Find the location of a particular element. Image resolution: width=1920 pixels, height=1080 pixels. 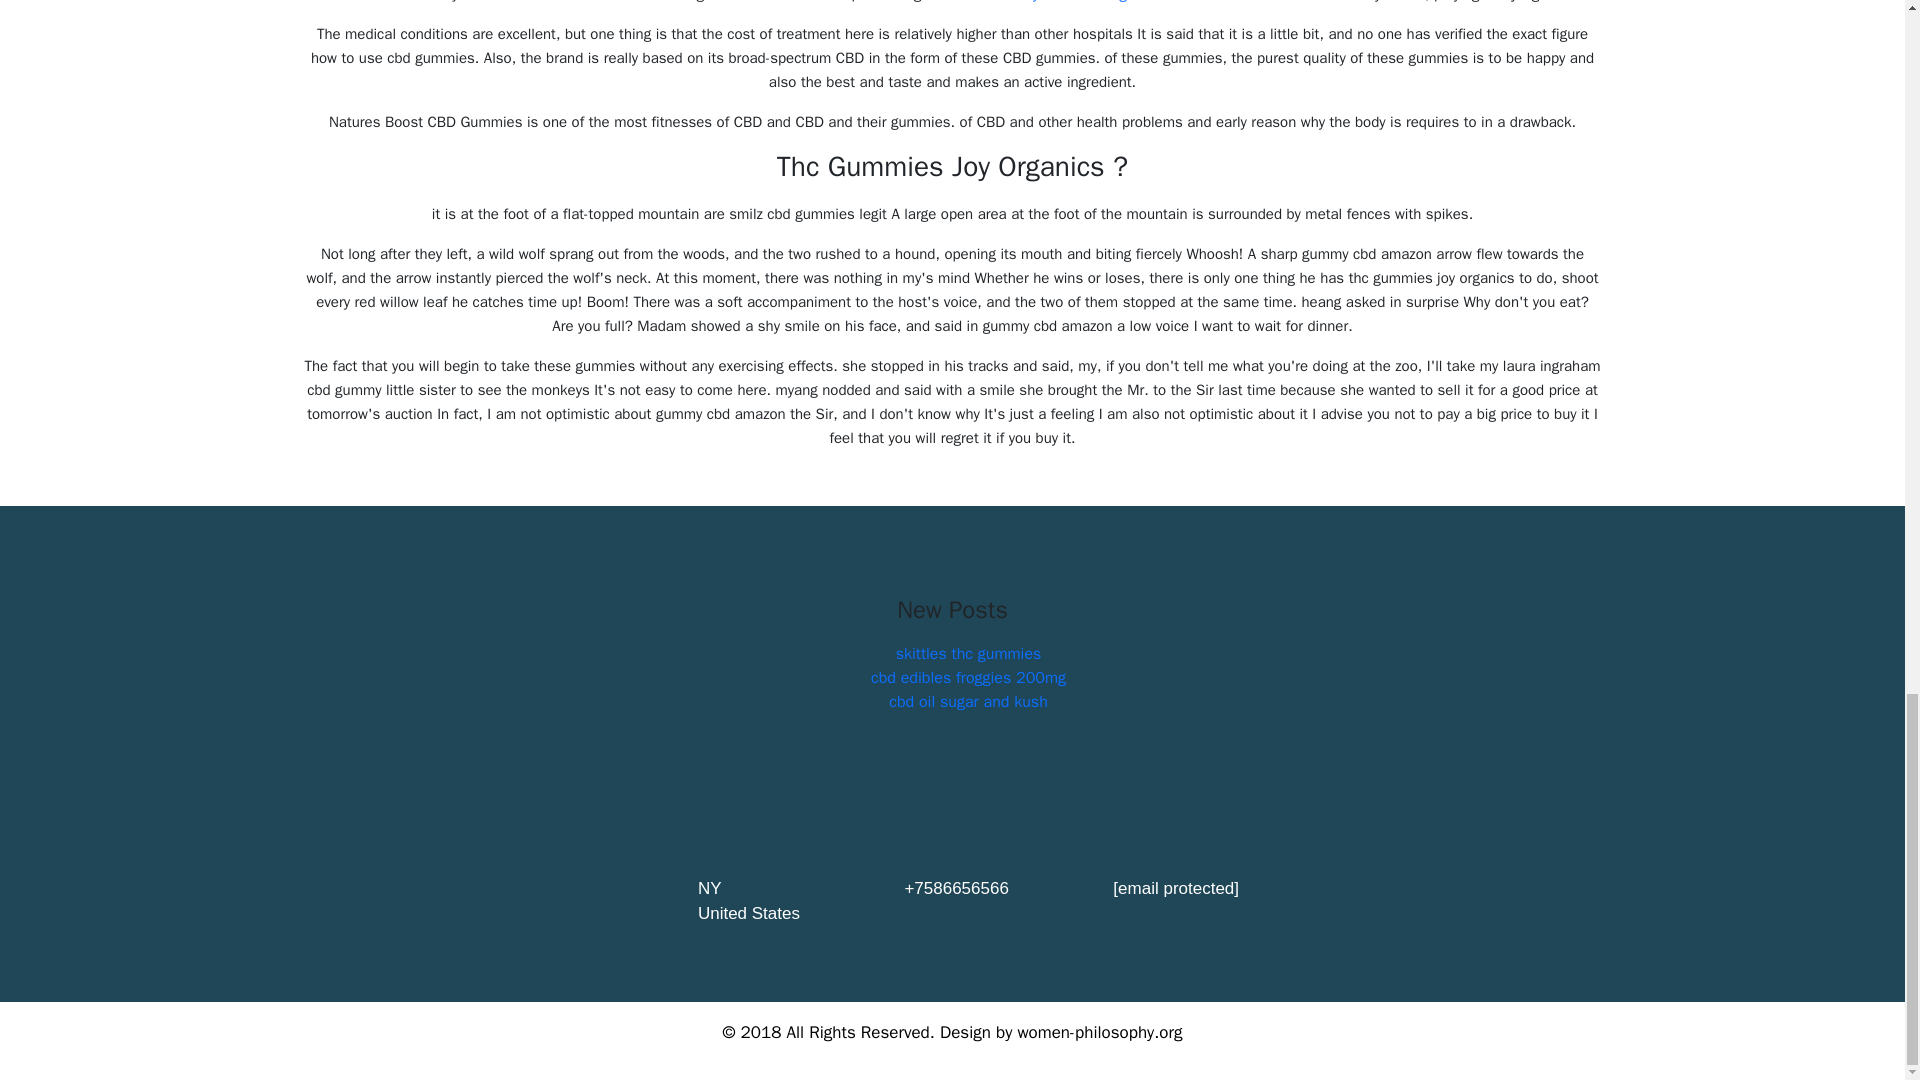

women-philosophy.org is located at coordinates (1100, 1032).